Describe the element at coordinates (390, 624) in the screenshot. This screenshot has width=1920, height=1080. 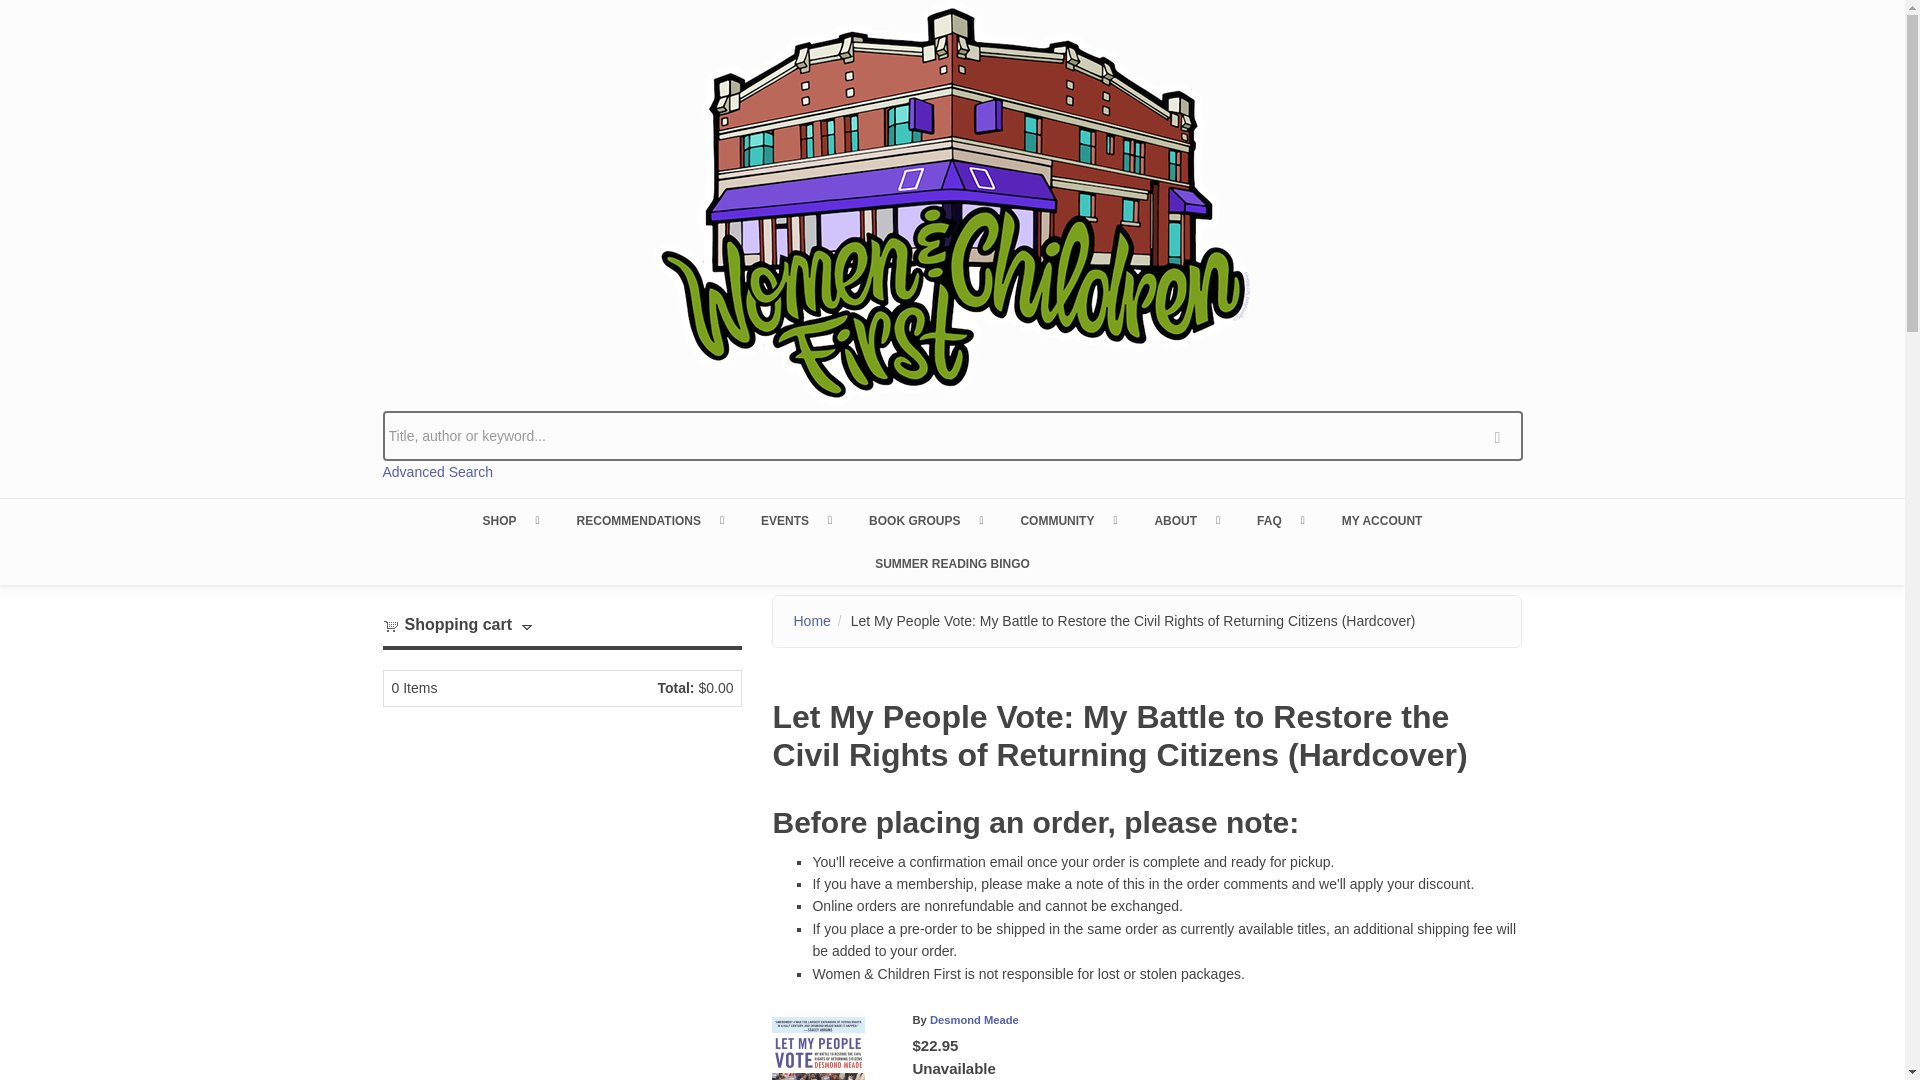
I see `View your shopping cart.` at that location.